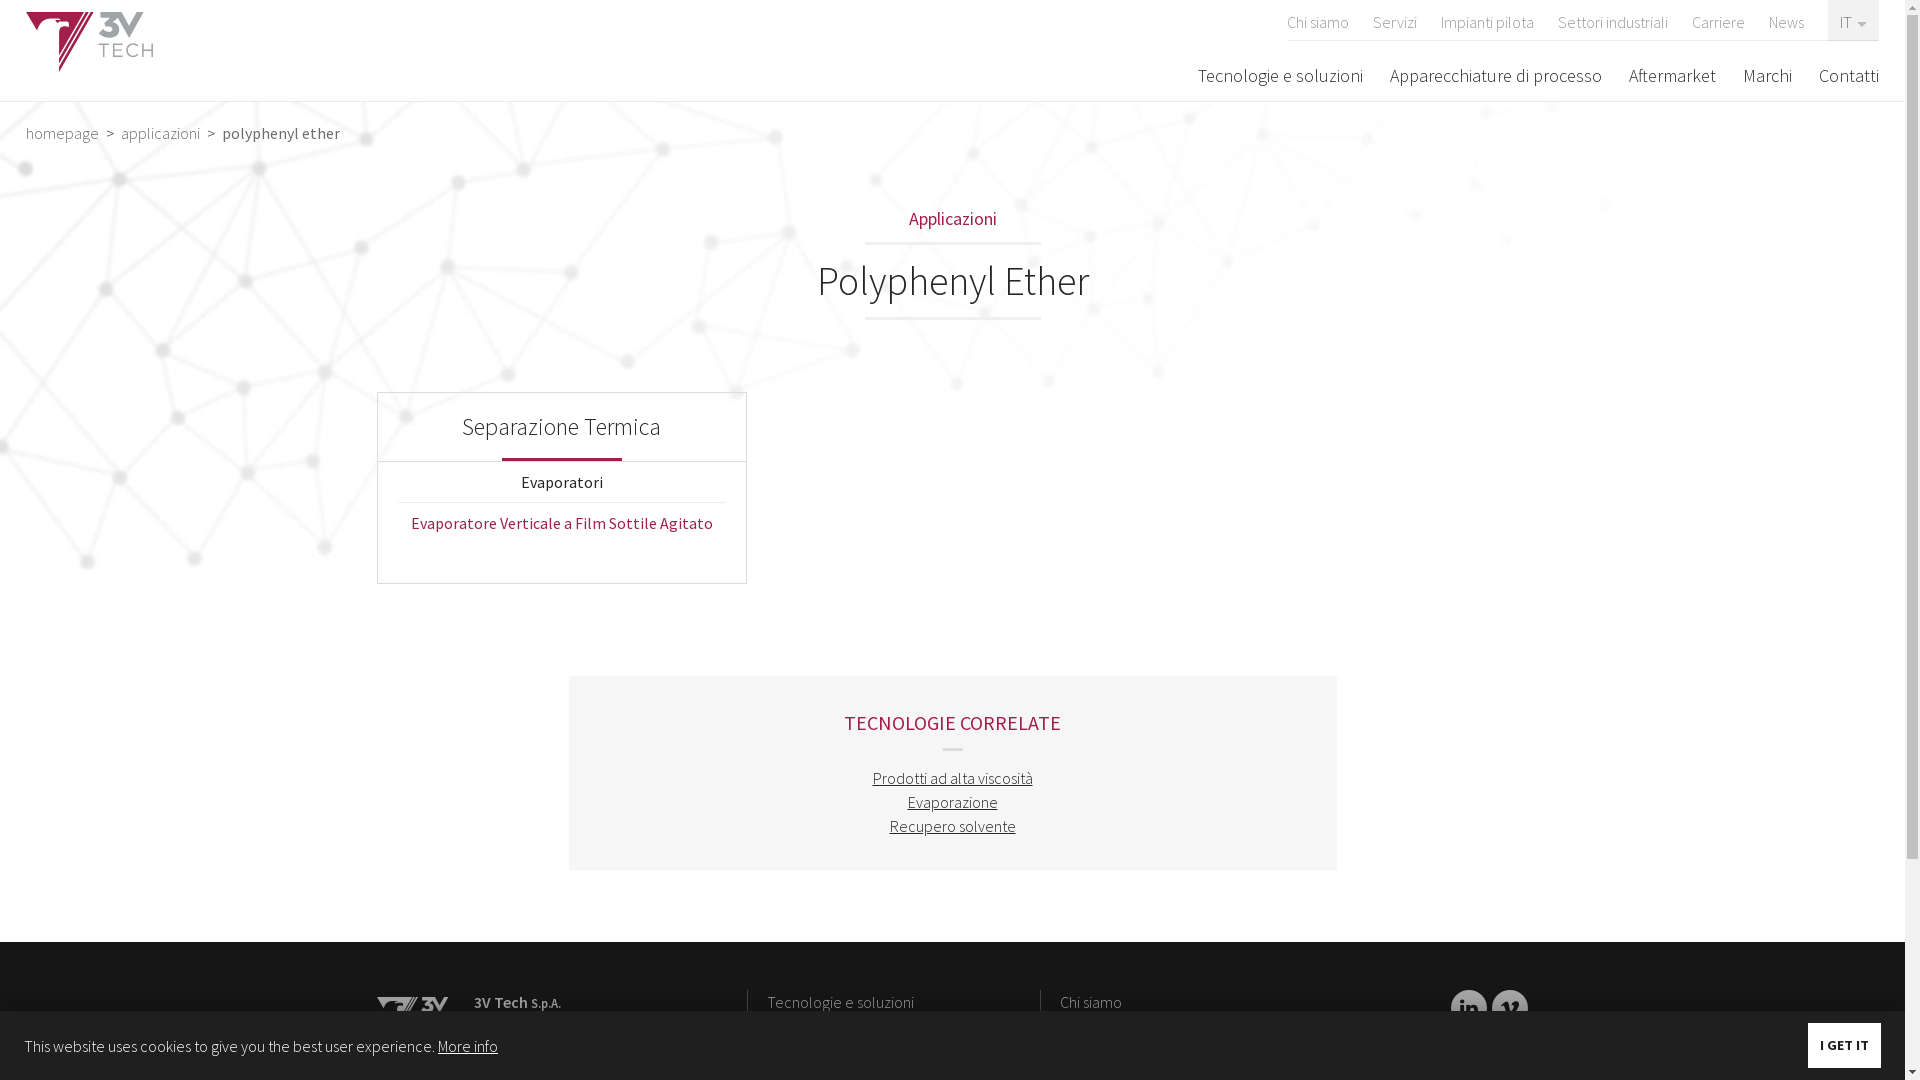 The height and width of the screenshot is (1080, 1920). Describe the element at coordinates (1395, 20) in the screenshot. I see `Servizi` at that location.